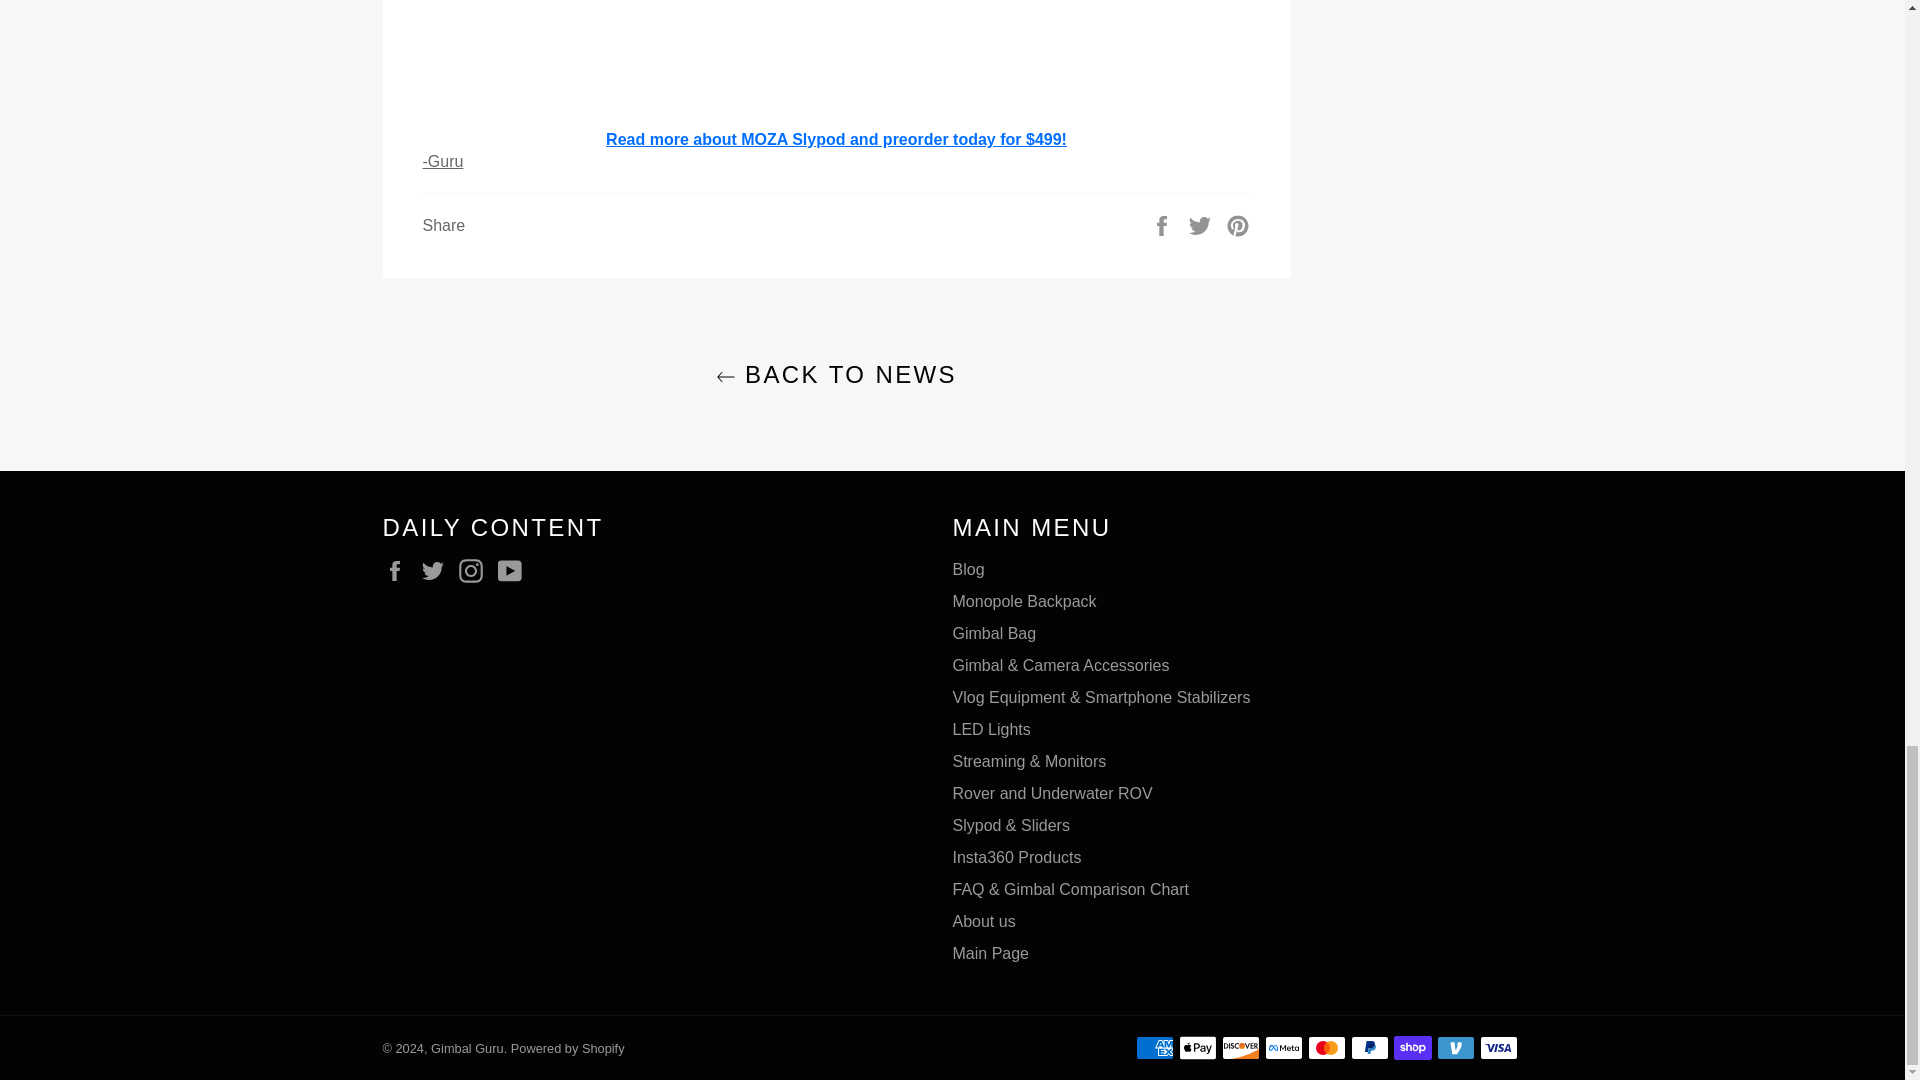 Image resolution: width=1920 pixels, height=1080 pixels. Describe the element at coordinates (476, 571) in the screenshot. I see `Gimbal Guru on Instagram` at that location.